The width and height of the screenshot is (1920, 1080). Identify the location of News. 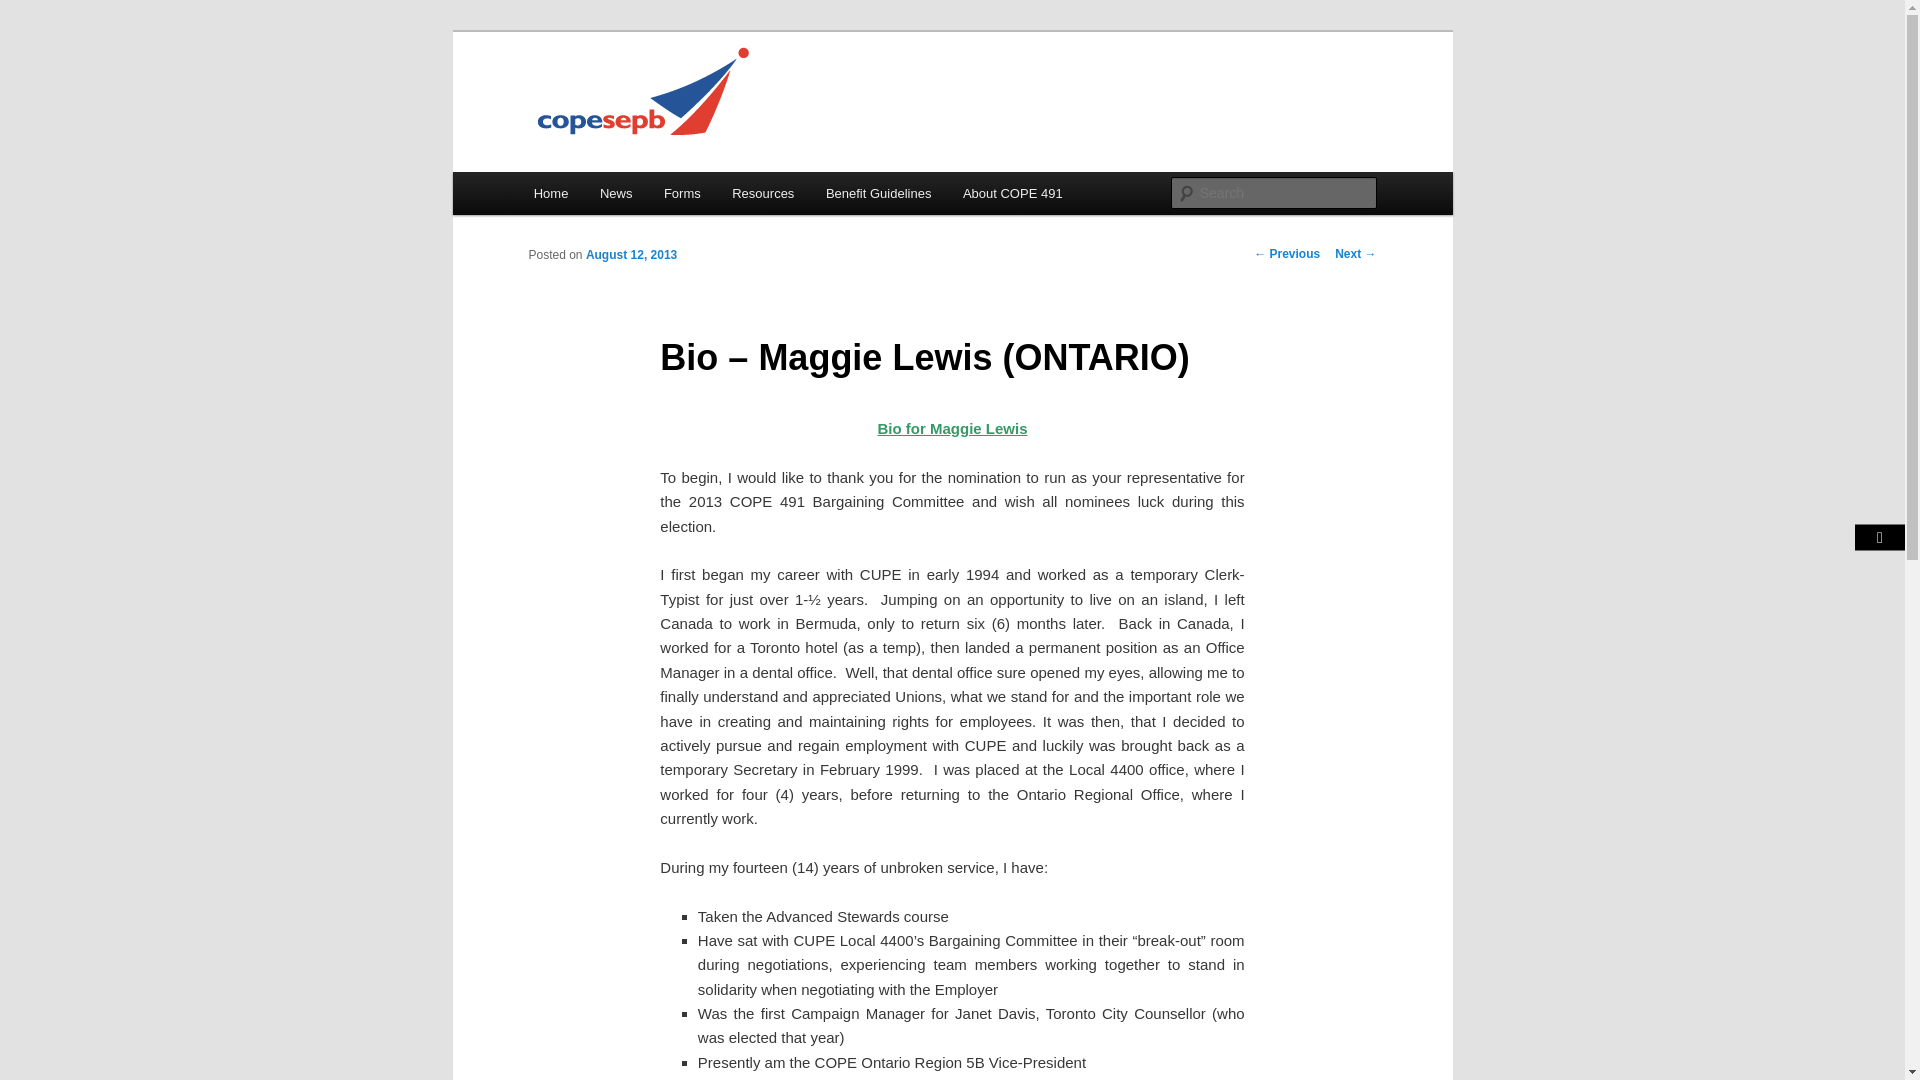
(616, 192).